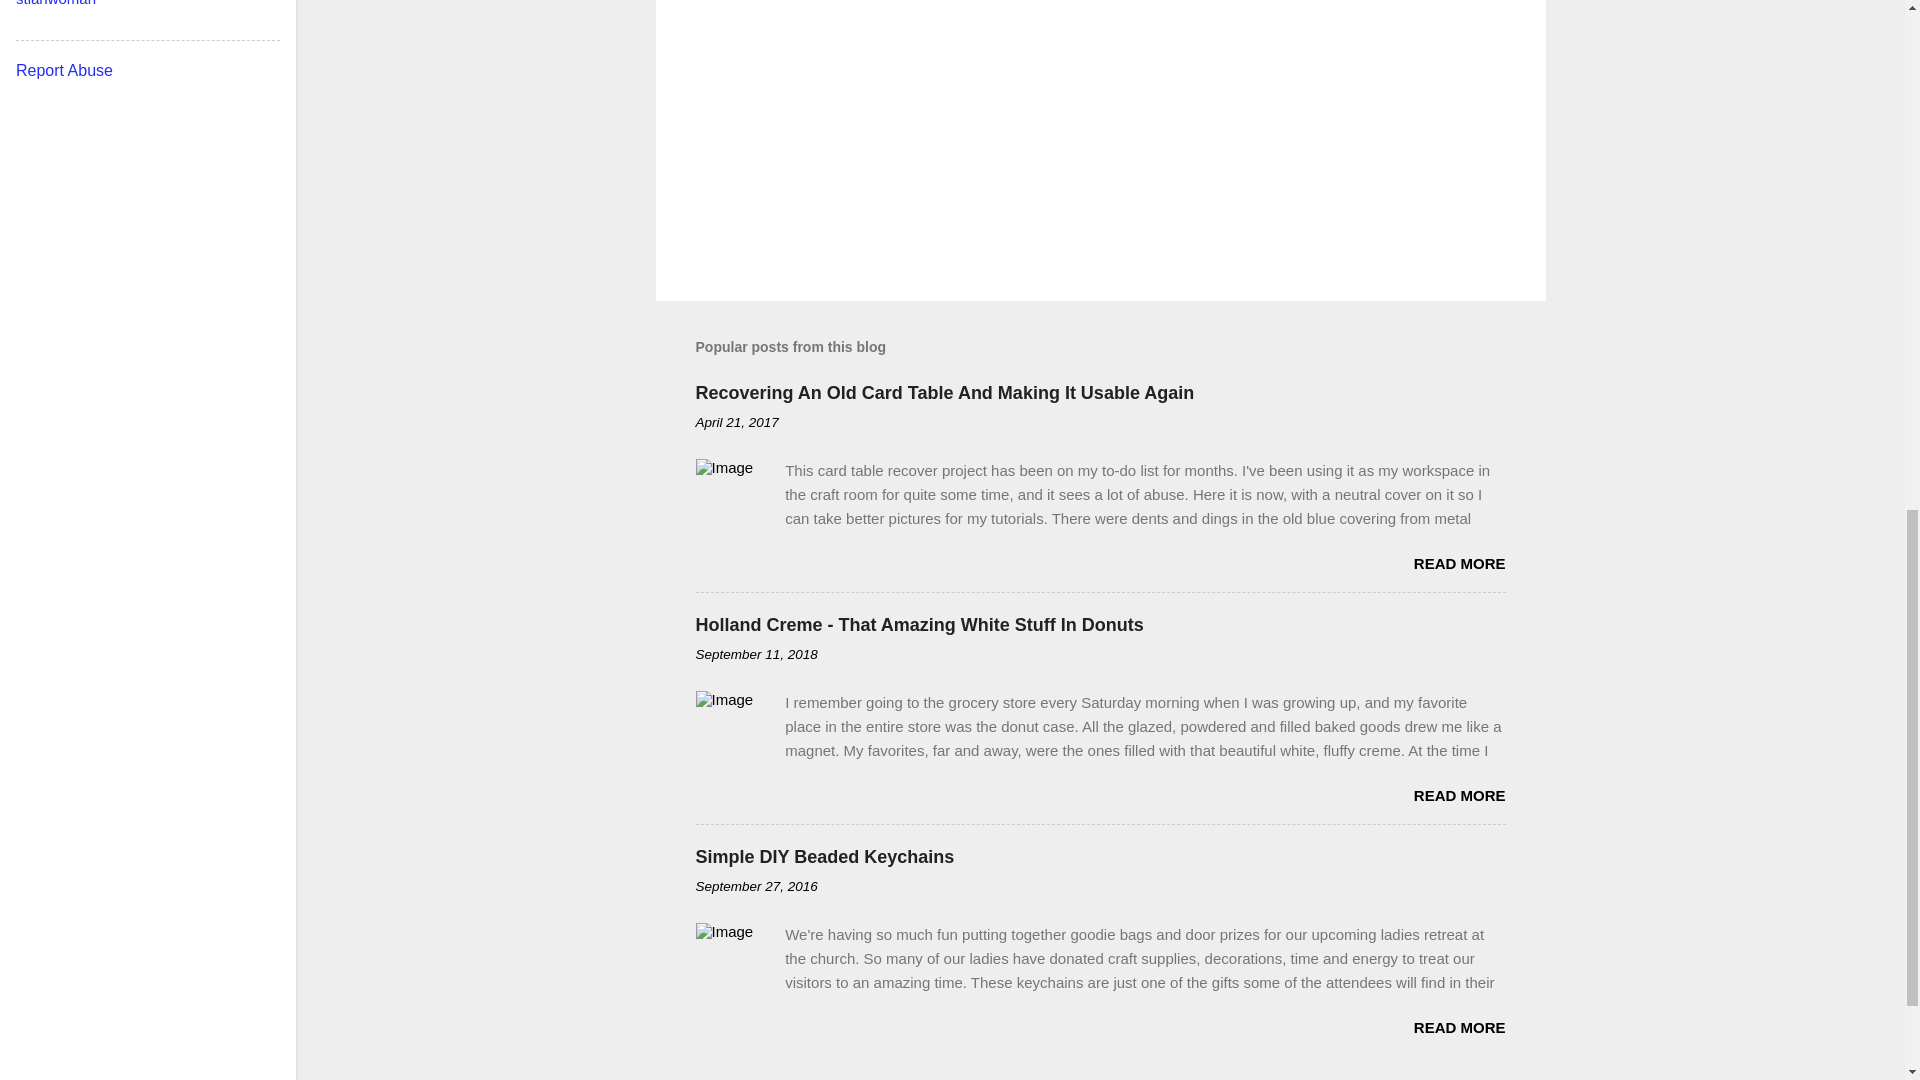  Describe the element at coordinates (824, 856) in the screenshot. I see `Simple DIY Beaded Keychains` at that location.